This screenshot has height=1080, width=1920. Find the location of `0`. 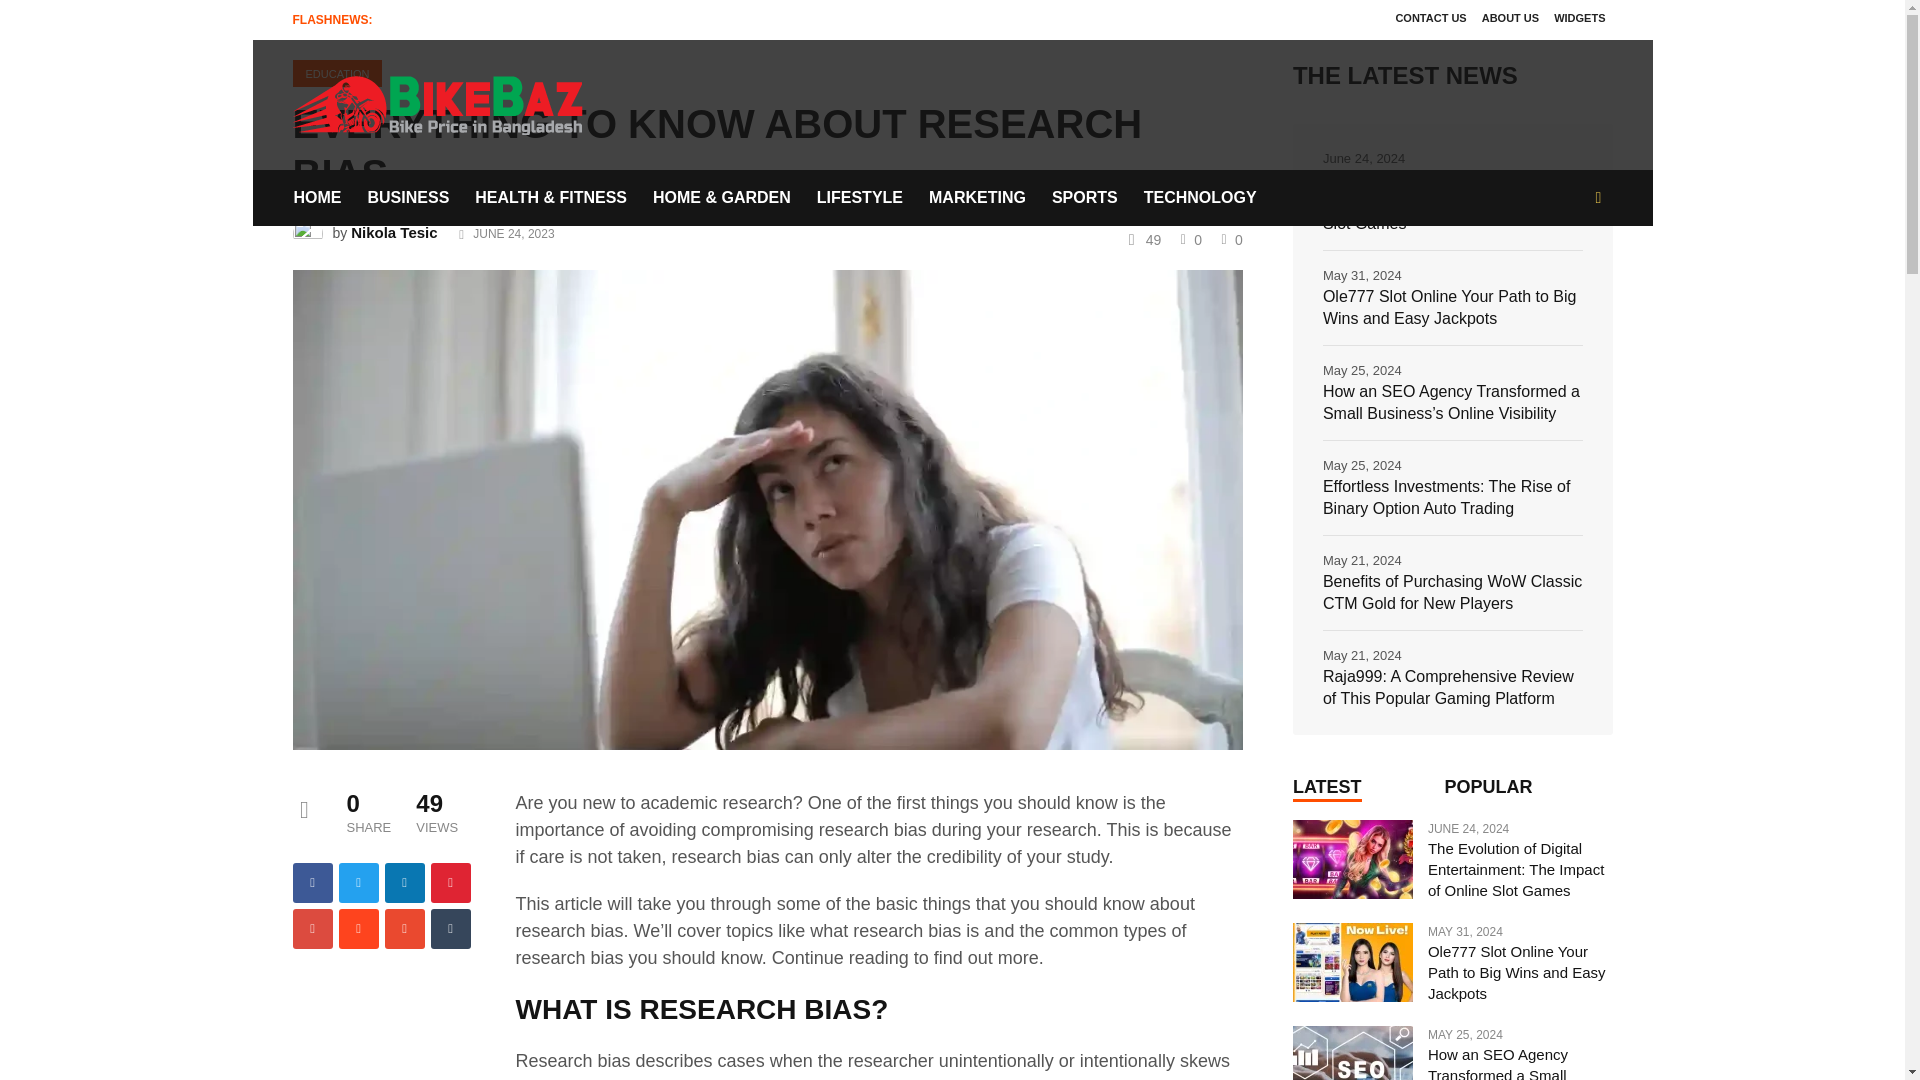

0 is located at coordinates (1188, 238).